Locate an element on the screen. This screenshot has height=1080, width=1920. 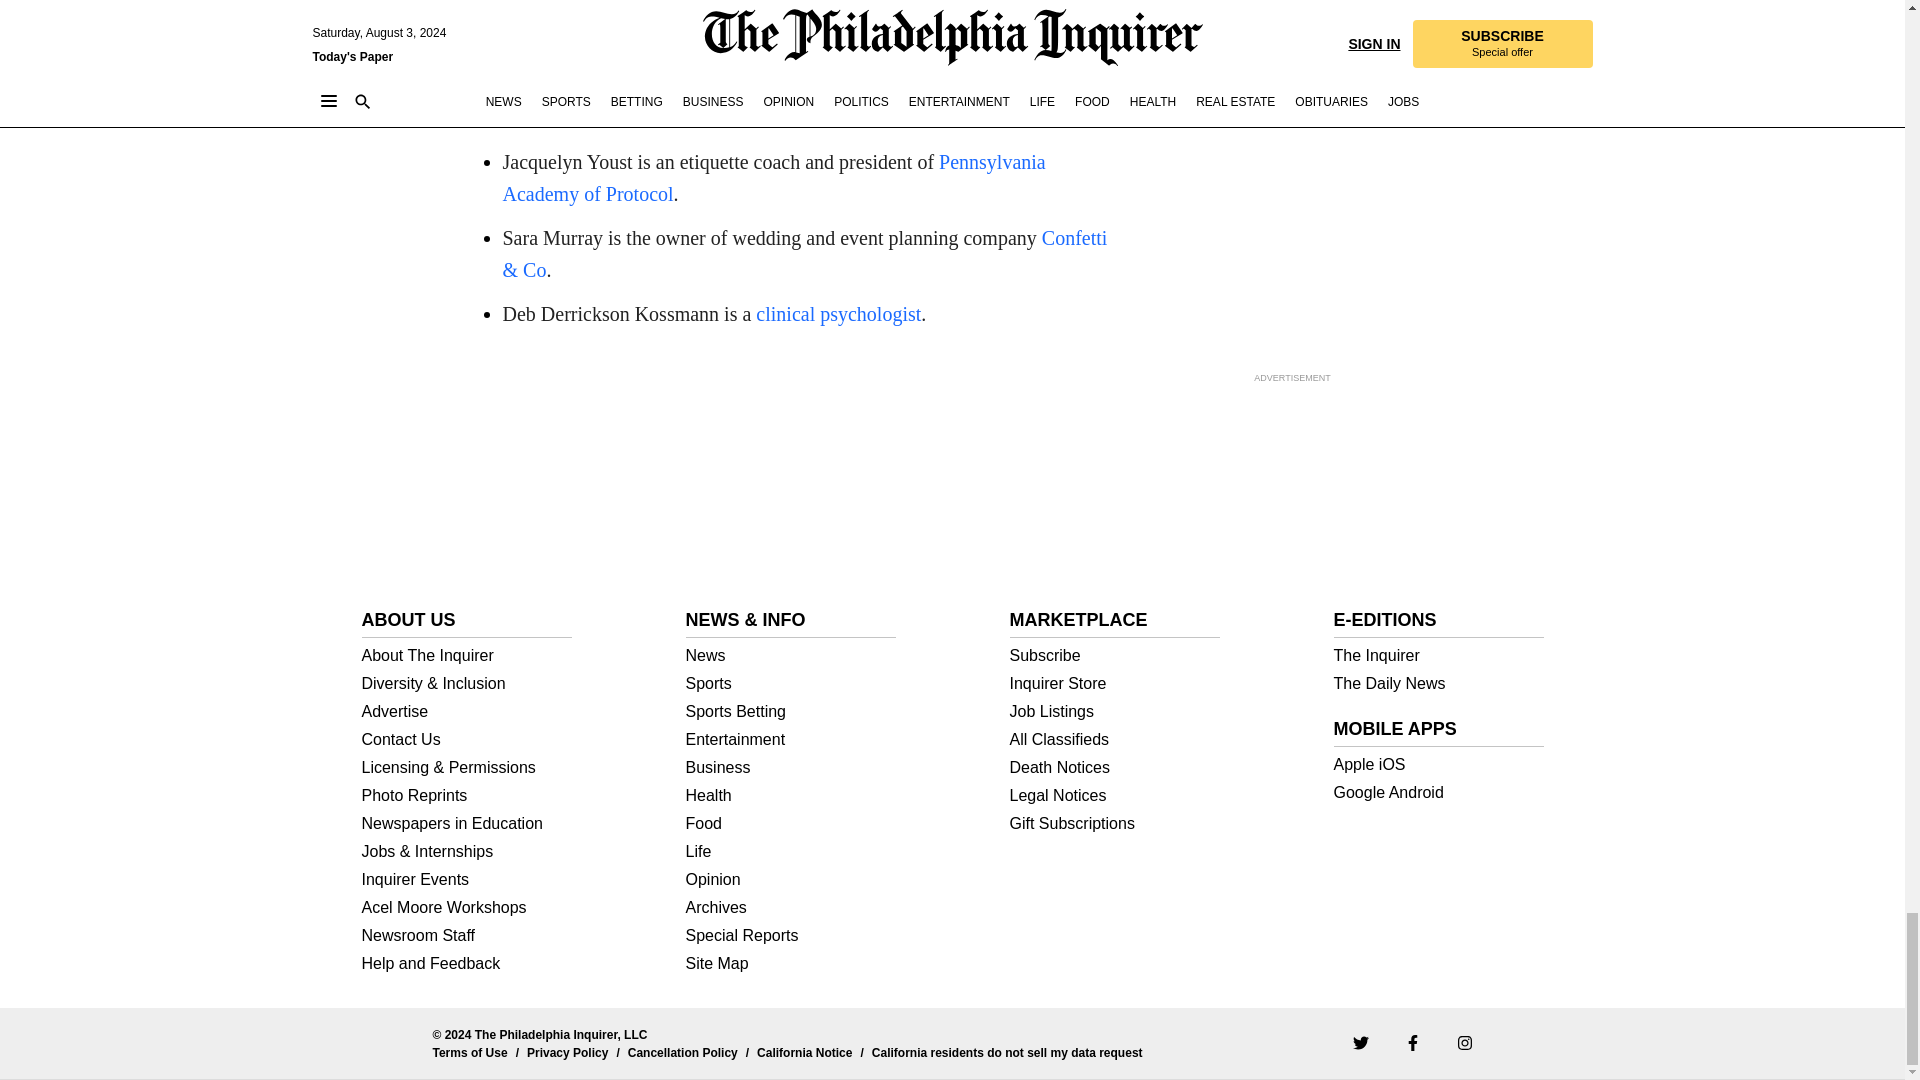
Instagram is located at coordinates (1464, 1042).